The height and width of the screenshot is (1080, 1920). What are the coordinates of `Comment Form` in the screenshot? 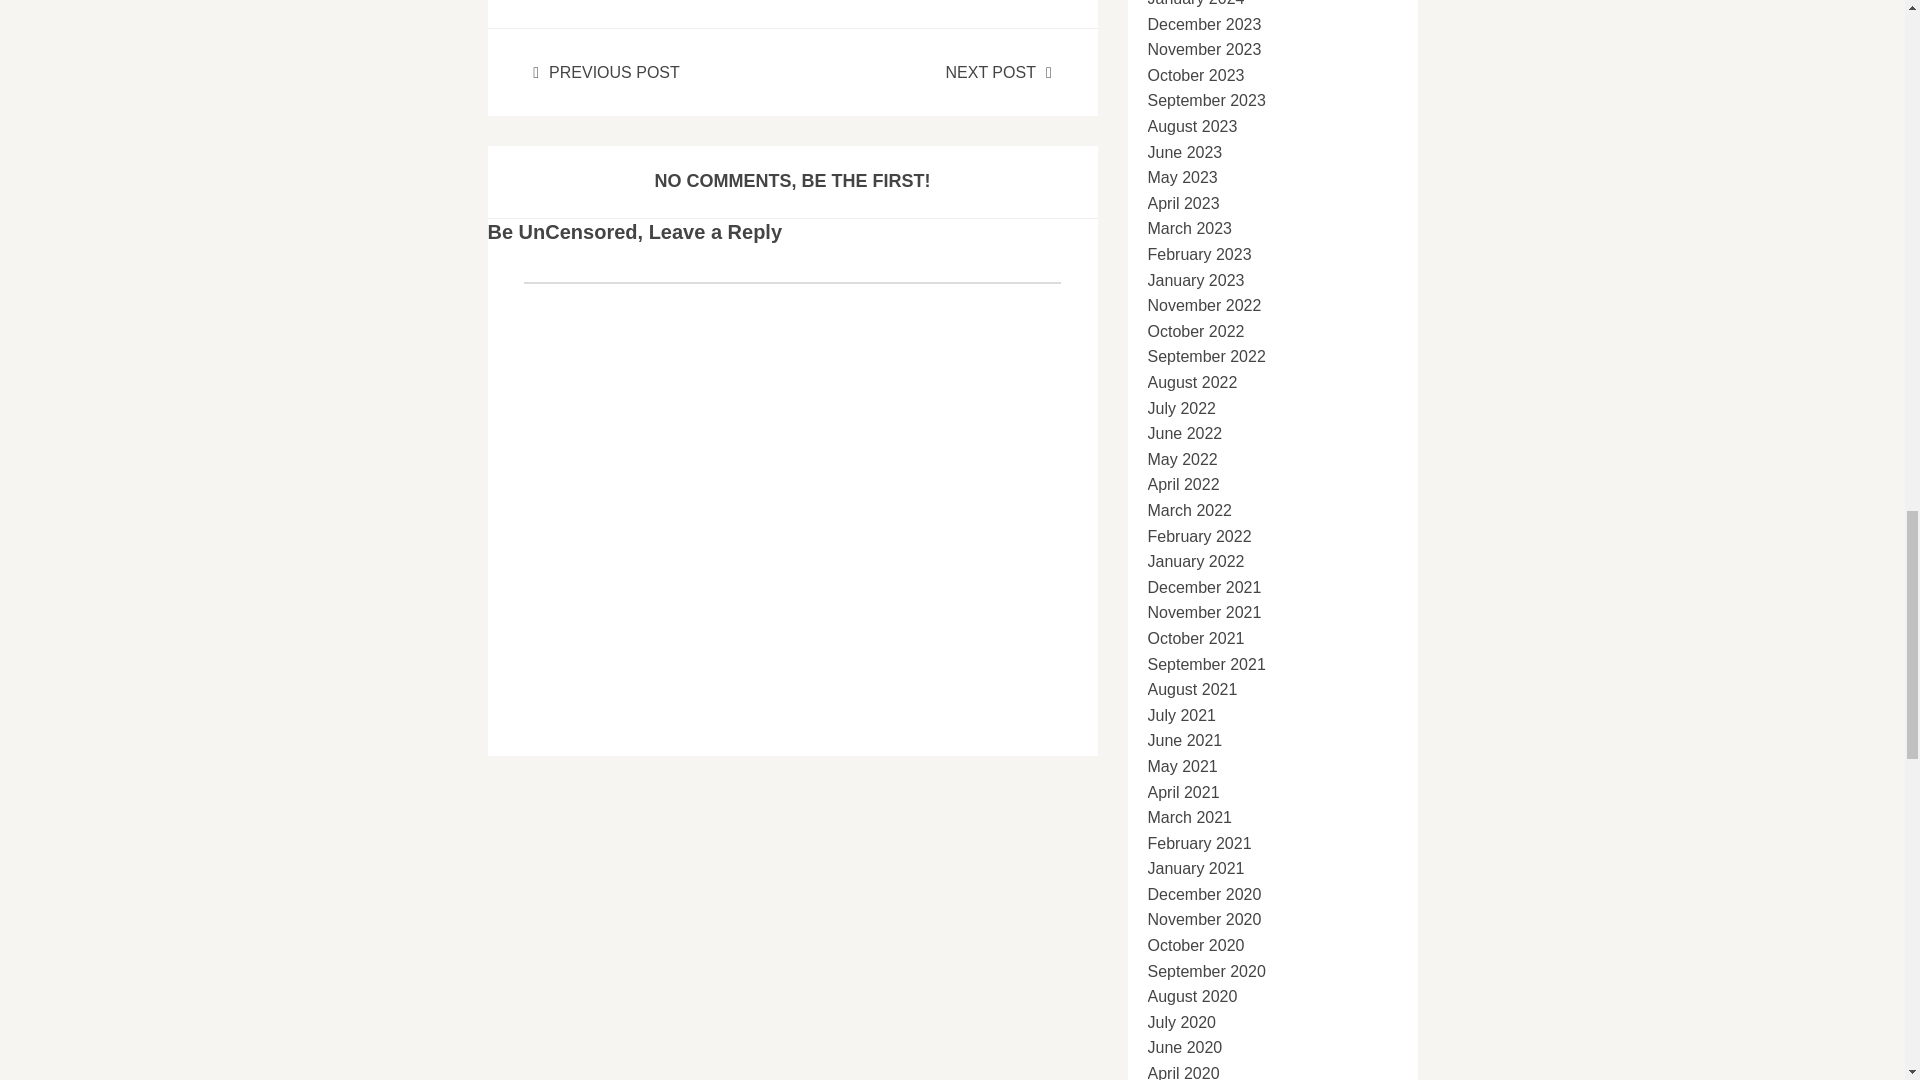 It's located at (792, 496).